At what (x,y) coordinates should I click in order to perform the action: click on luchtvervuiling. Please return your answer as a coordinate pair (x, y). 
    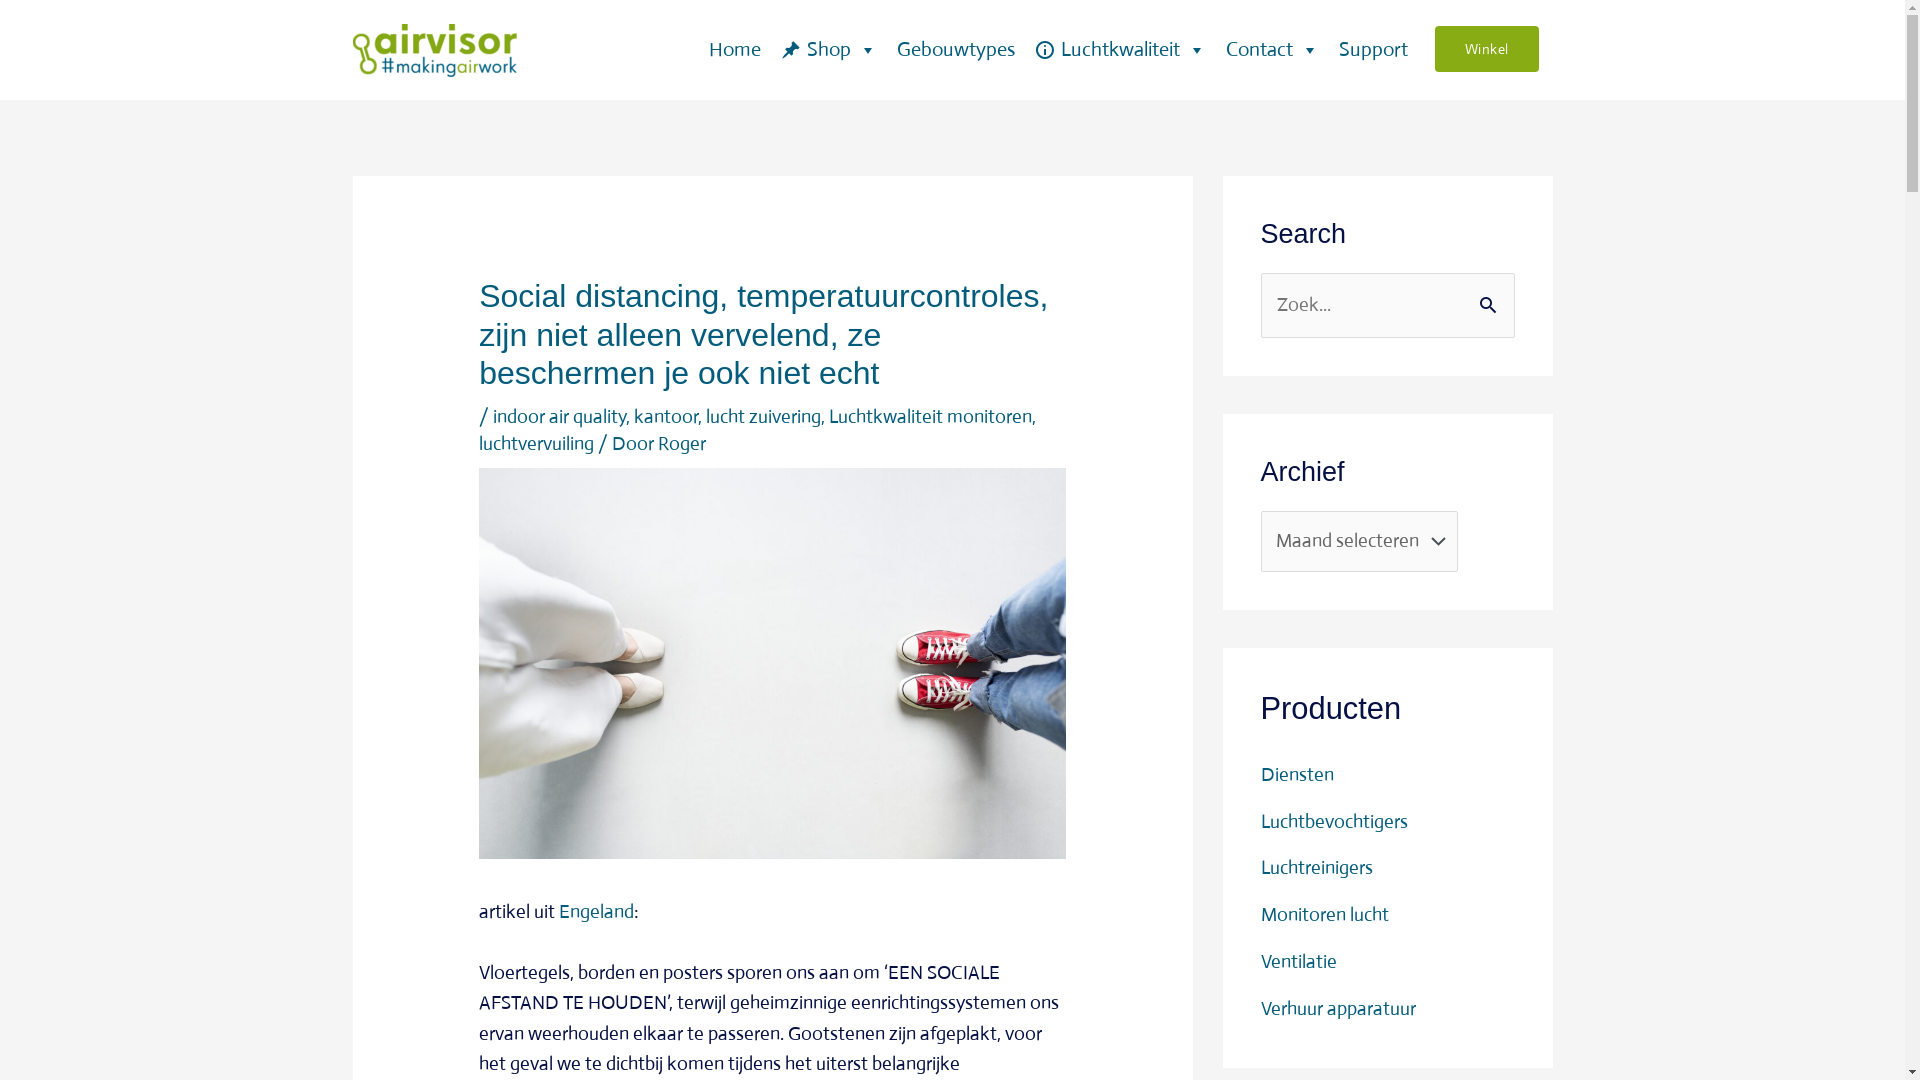
    Looking at the image, I should click on (536, 444).